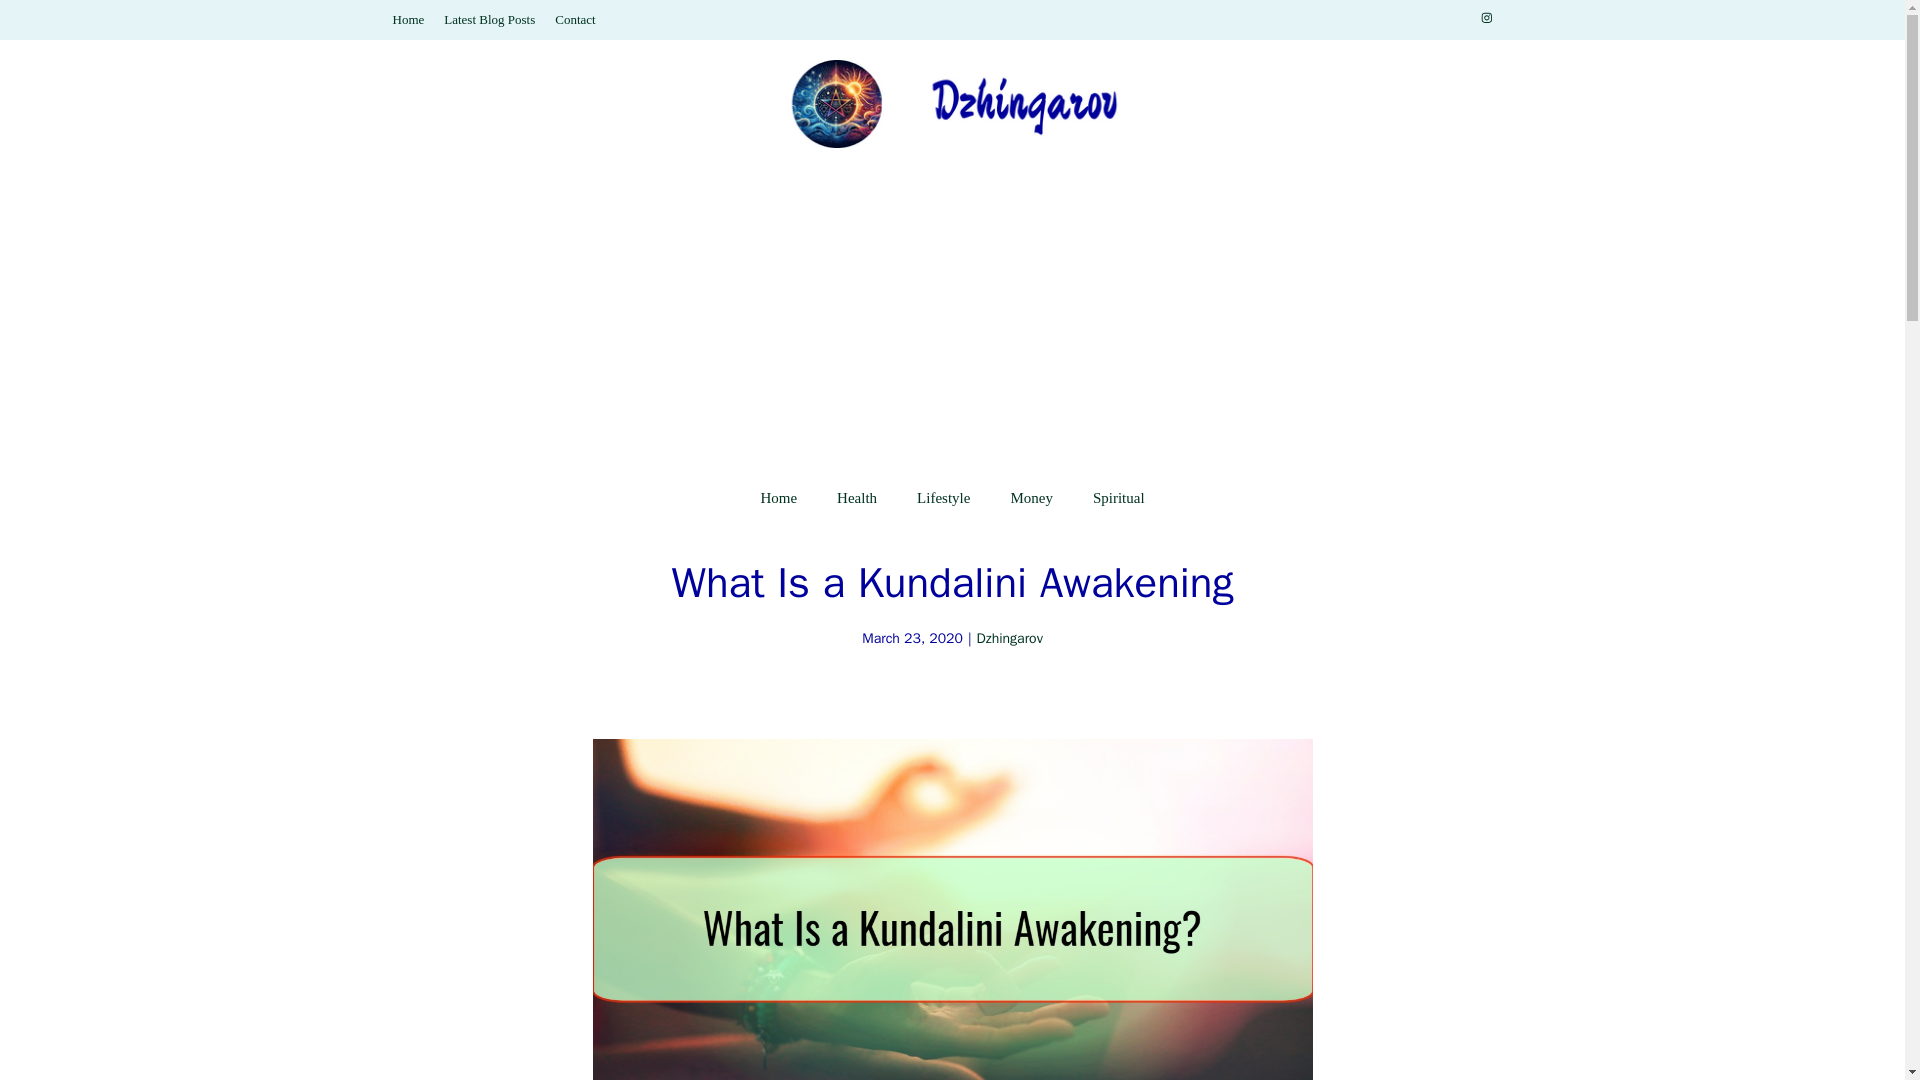 Image resolution: width=1920 pixels, height=1080 pixels. What do you see at coordinates (1032, 498) in the screenshot?
I see `Money` at bounding box center [1032, 498].